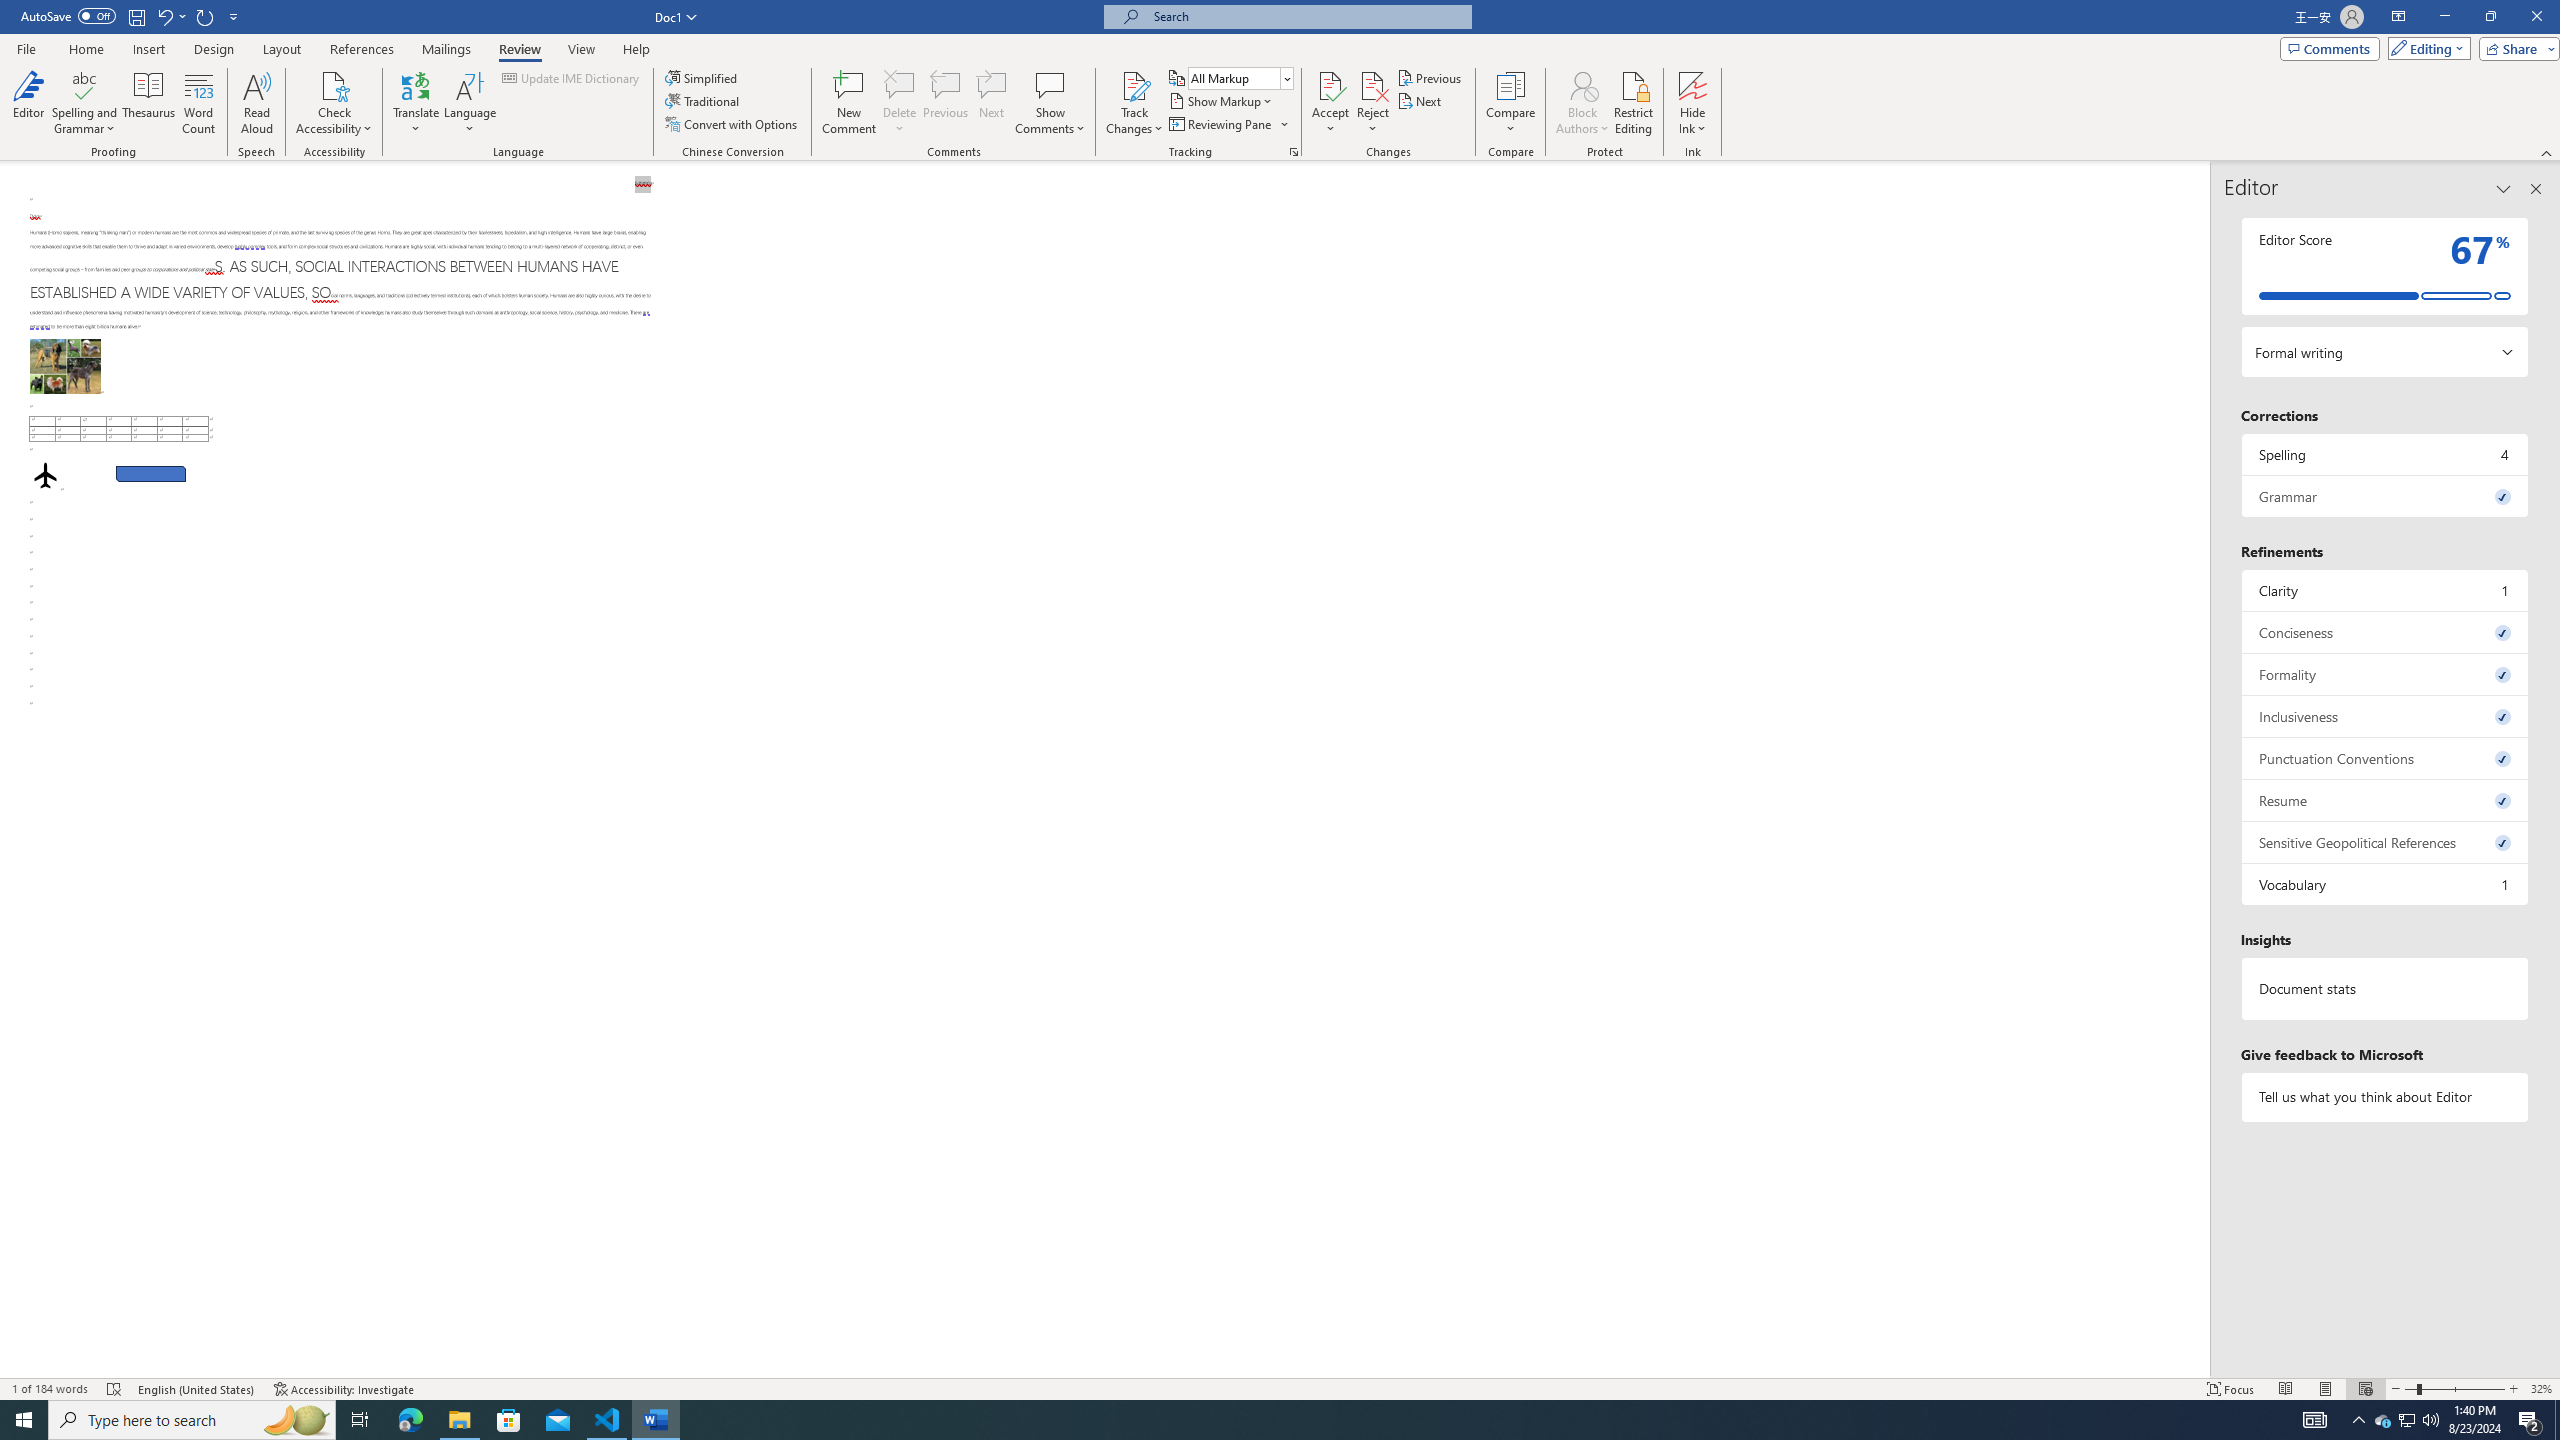 The width and height of the screenshot is (2560, 1440). Describe the element at coordinates (2386, 1096) in the screenshot. I see `Tell us what you think about Editor` at that location.